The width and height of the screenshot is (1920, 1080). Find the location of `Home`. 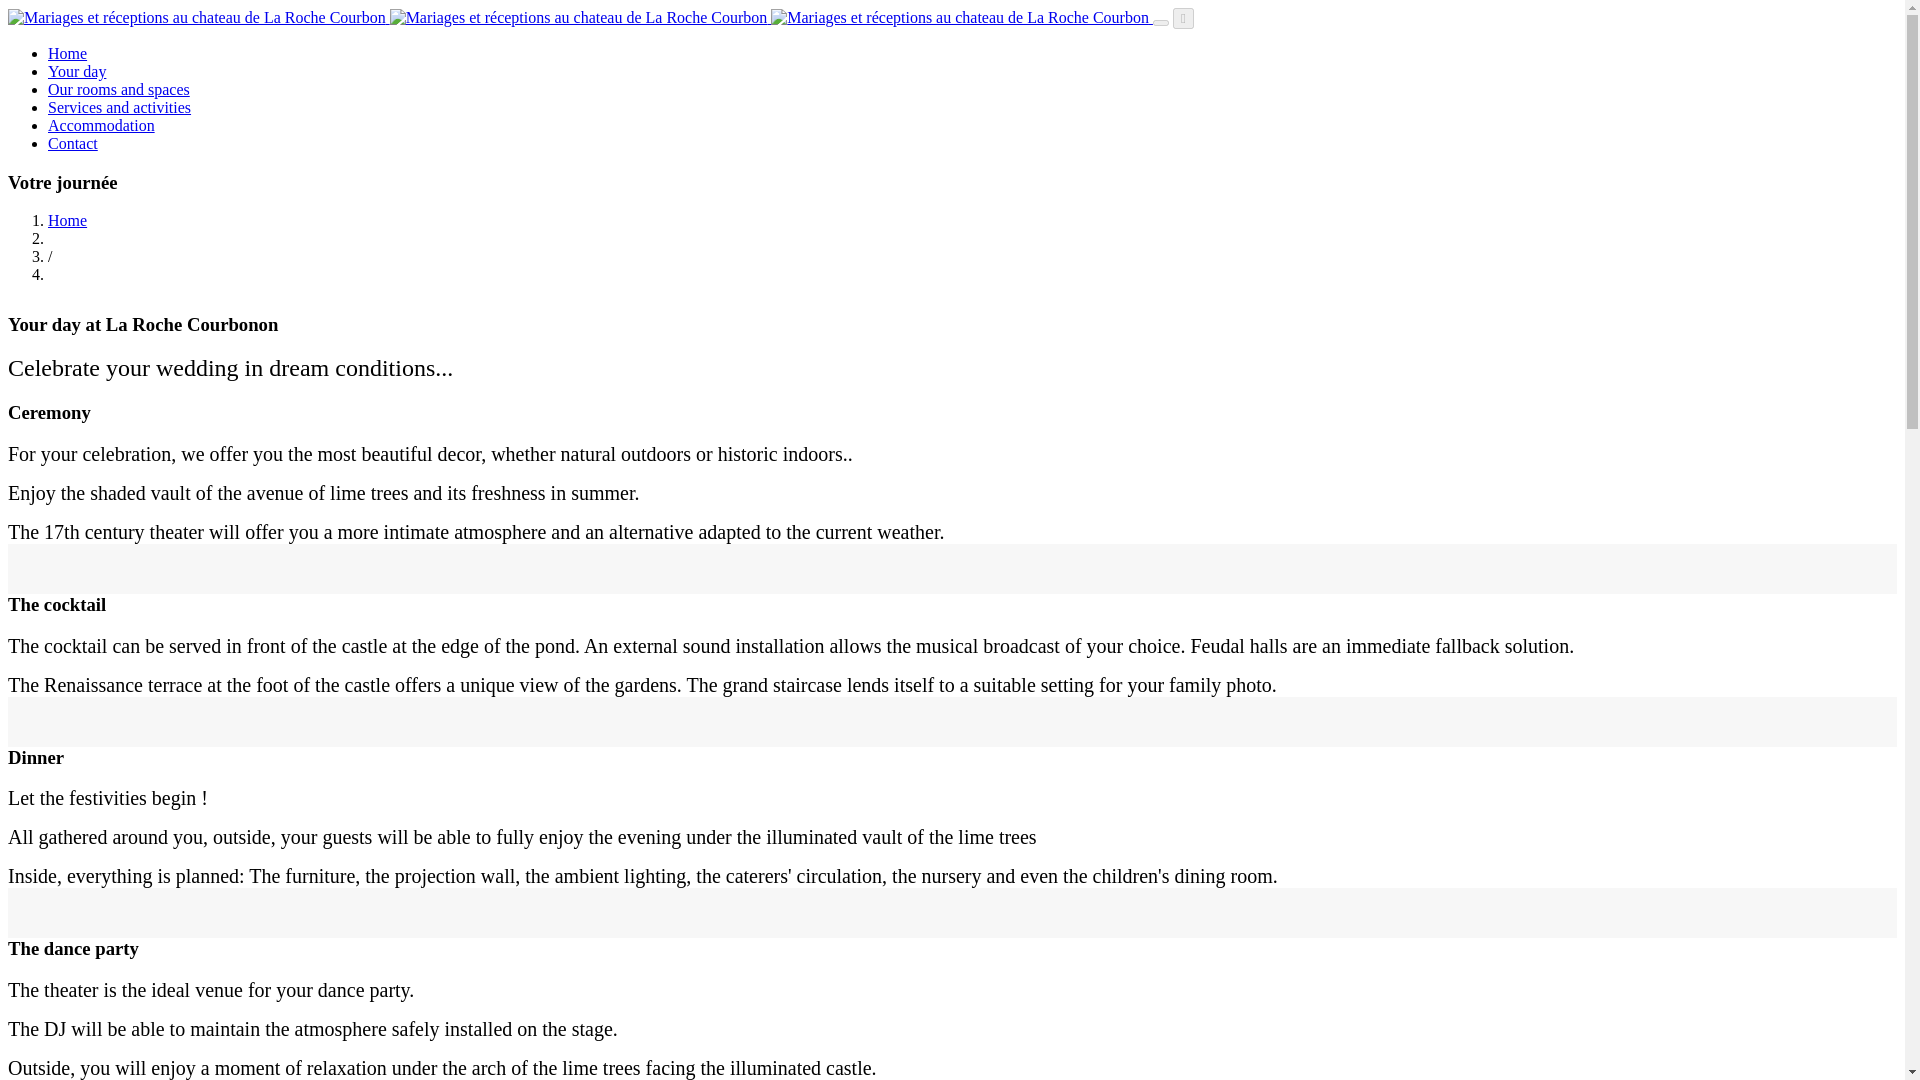

Home is located at coordinates (67, 53).